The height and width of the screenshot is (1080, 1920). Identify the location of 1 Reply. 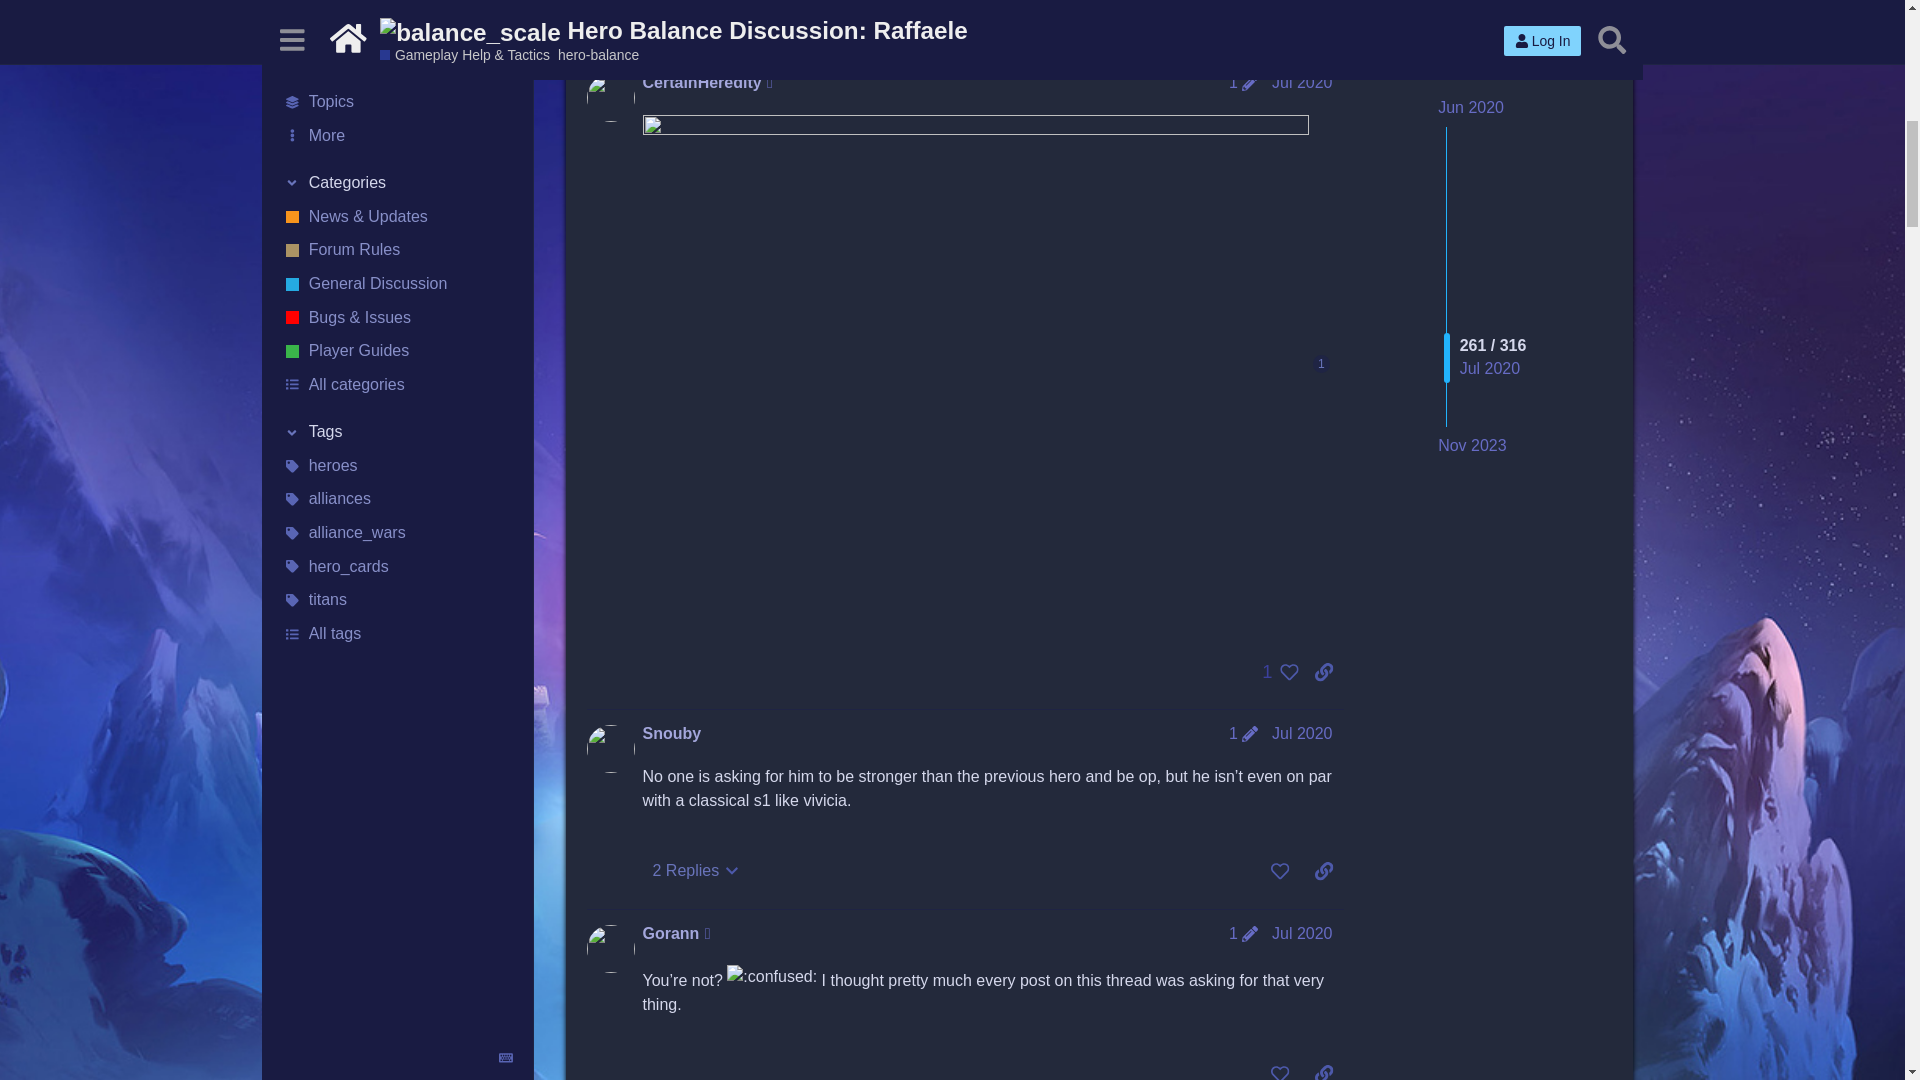
(688, 20).